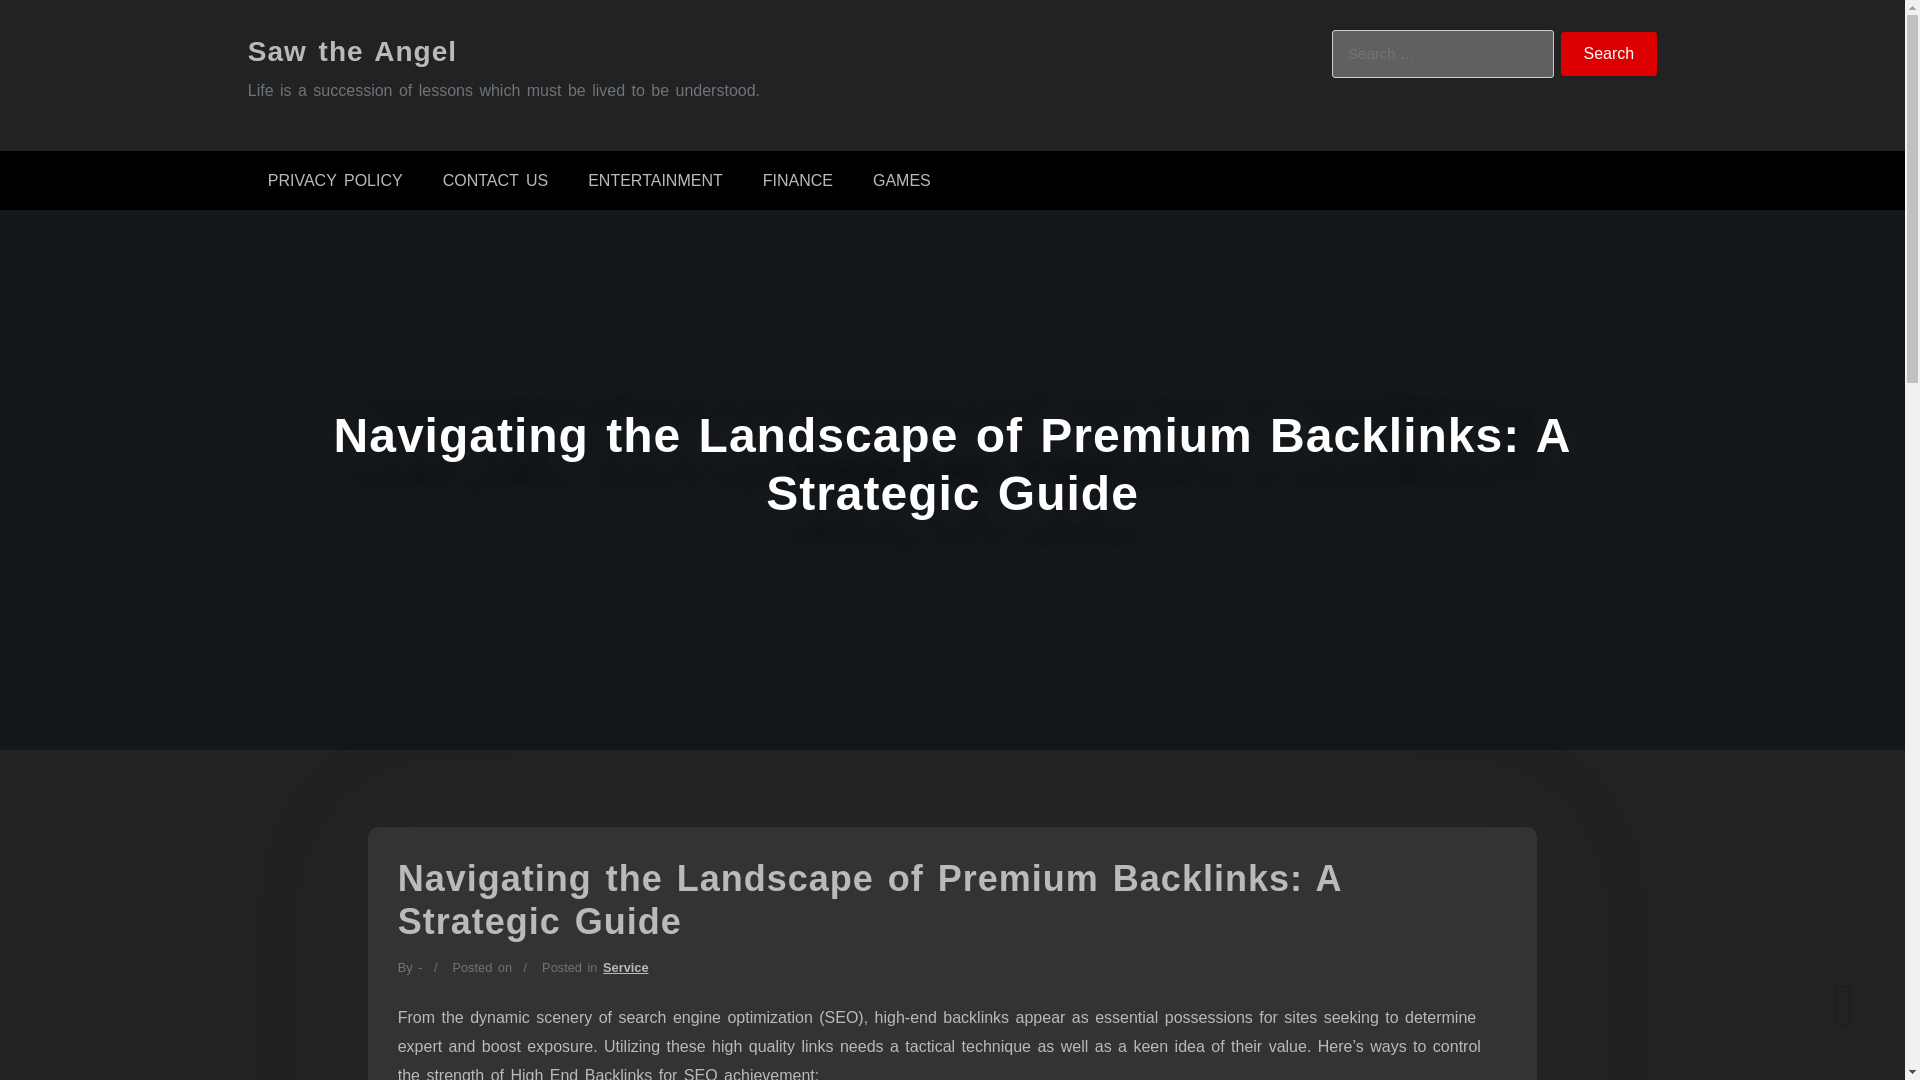 The width and height of the screenshot is (1920, 1080). Describe the element at coordinates (798, 180) in the screenshot. I see `FINANCE` at that location.